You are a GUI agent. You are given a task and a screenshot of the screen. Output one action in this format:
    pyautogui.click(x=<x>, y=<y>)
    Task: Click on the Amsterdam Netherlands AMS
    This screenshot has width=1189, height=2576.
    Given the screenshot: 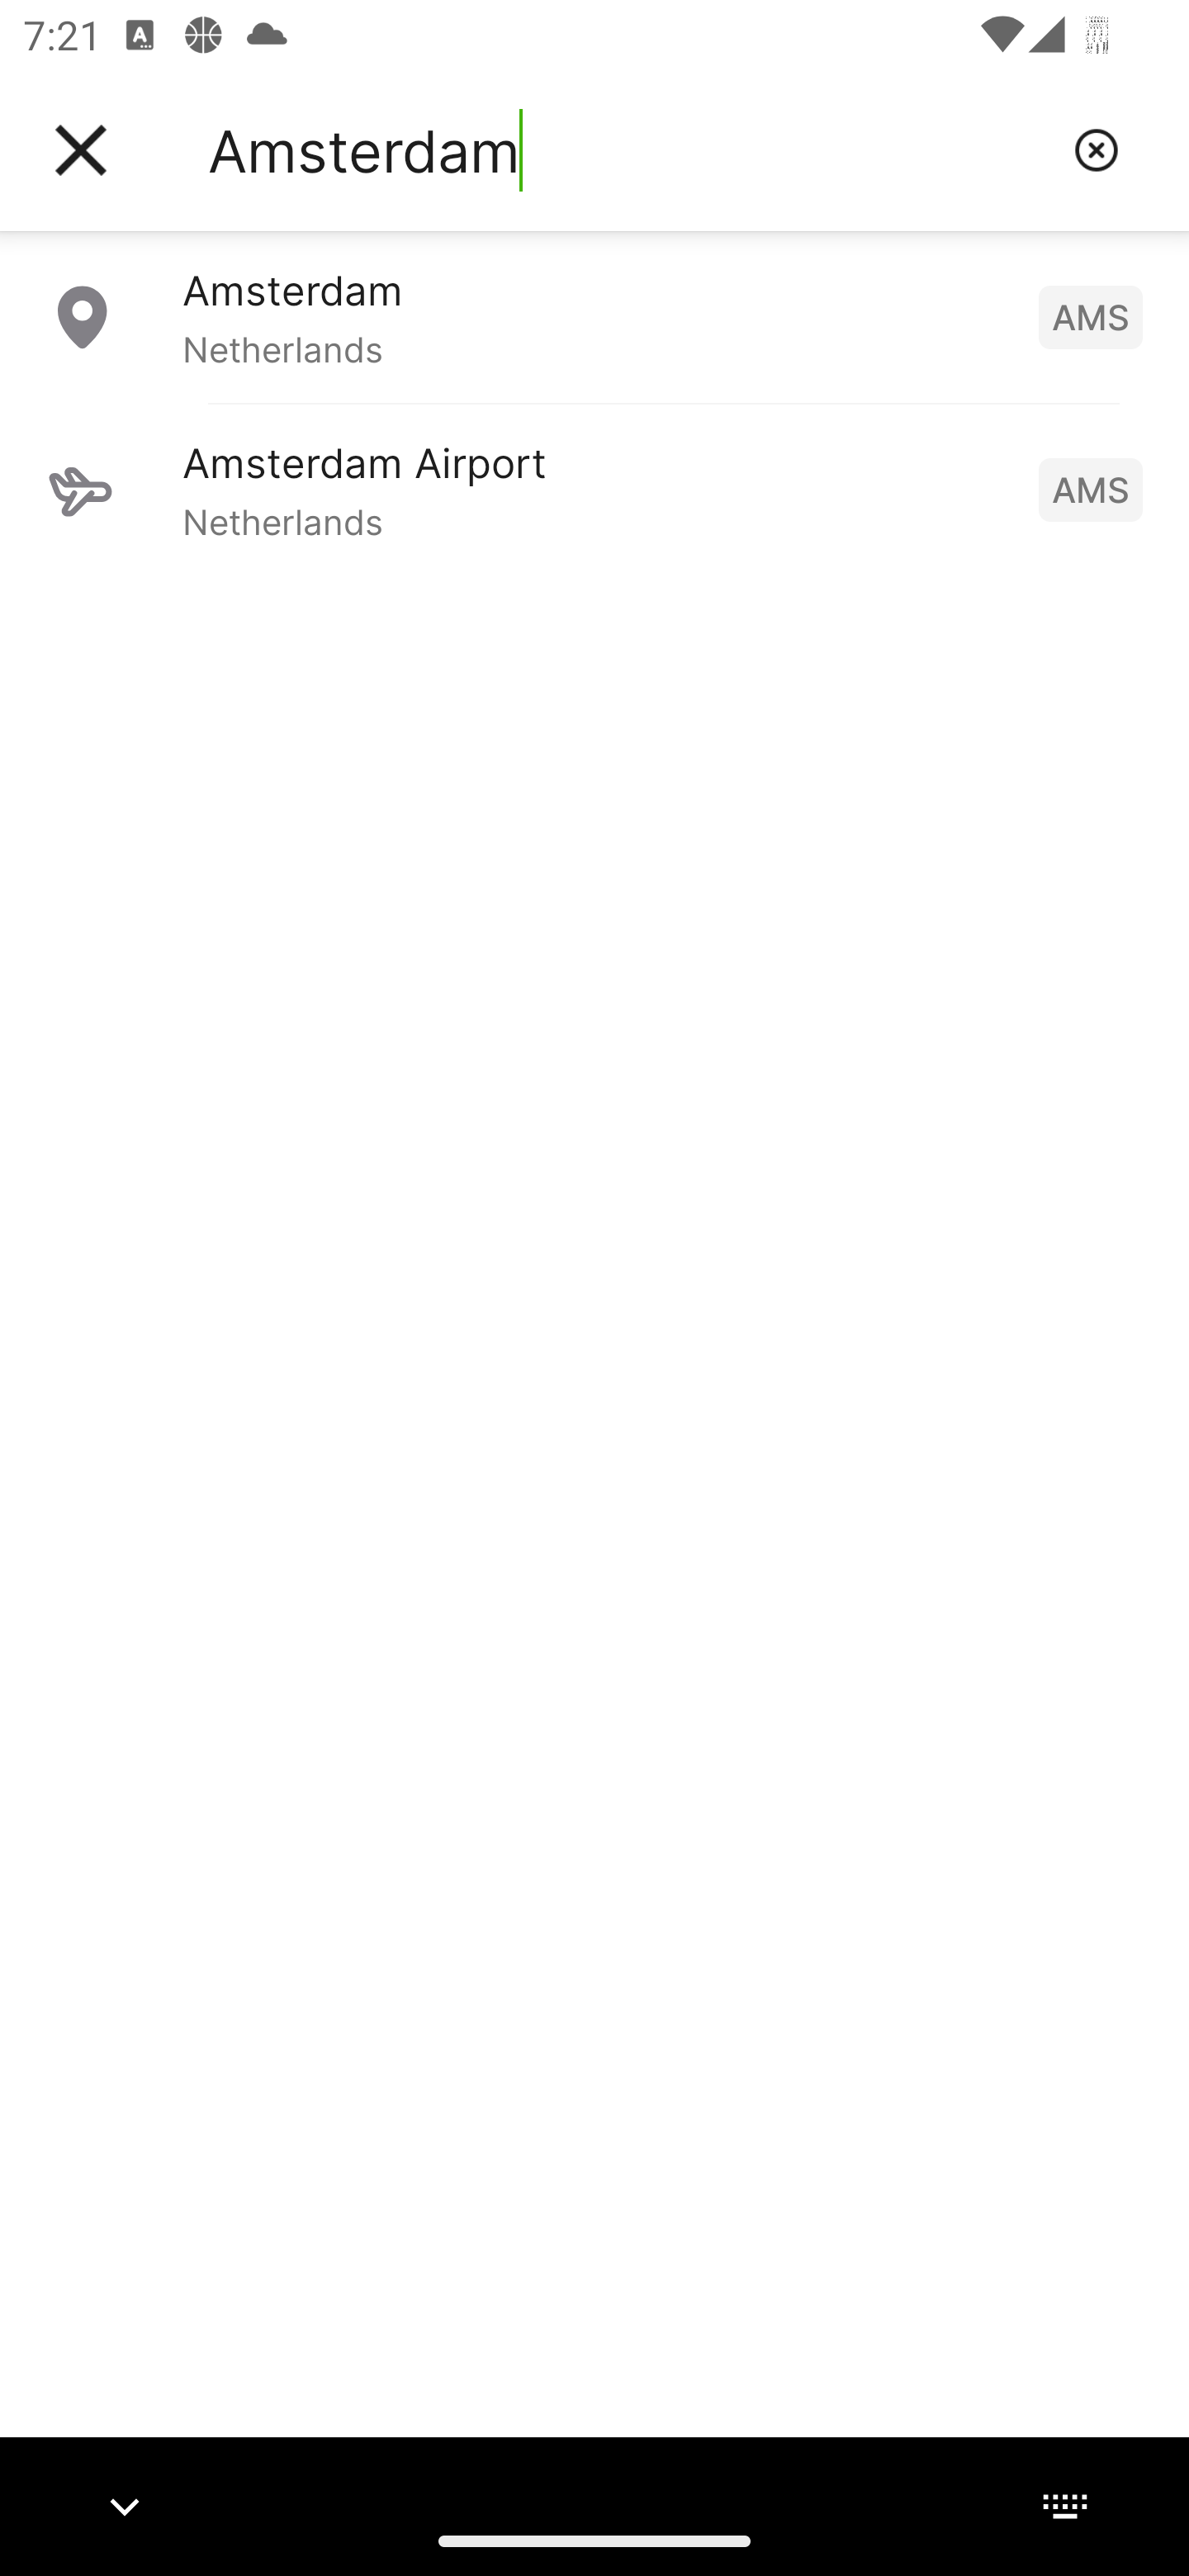 What is the action you would take?
    pyautogui.click(x=594, y=316)
    